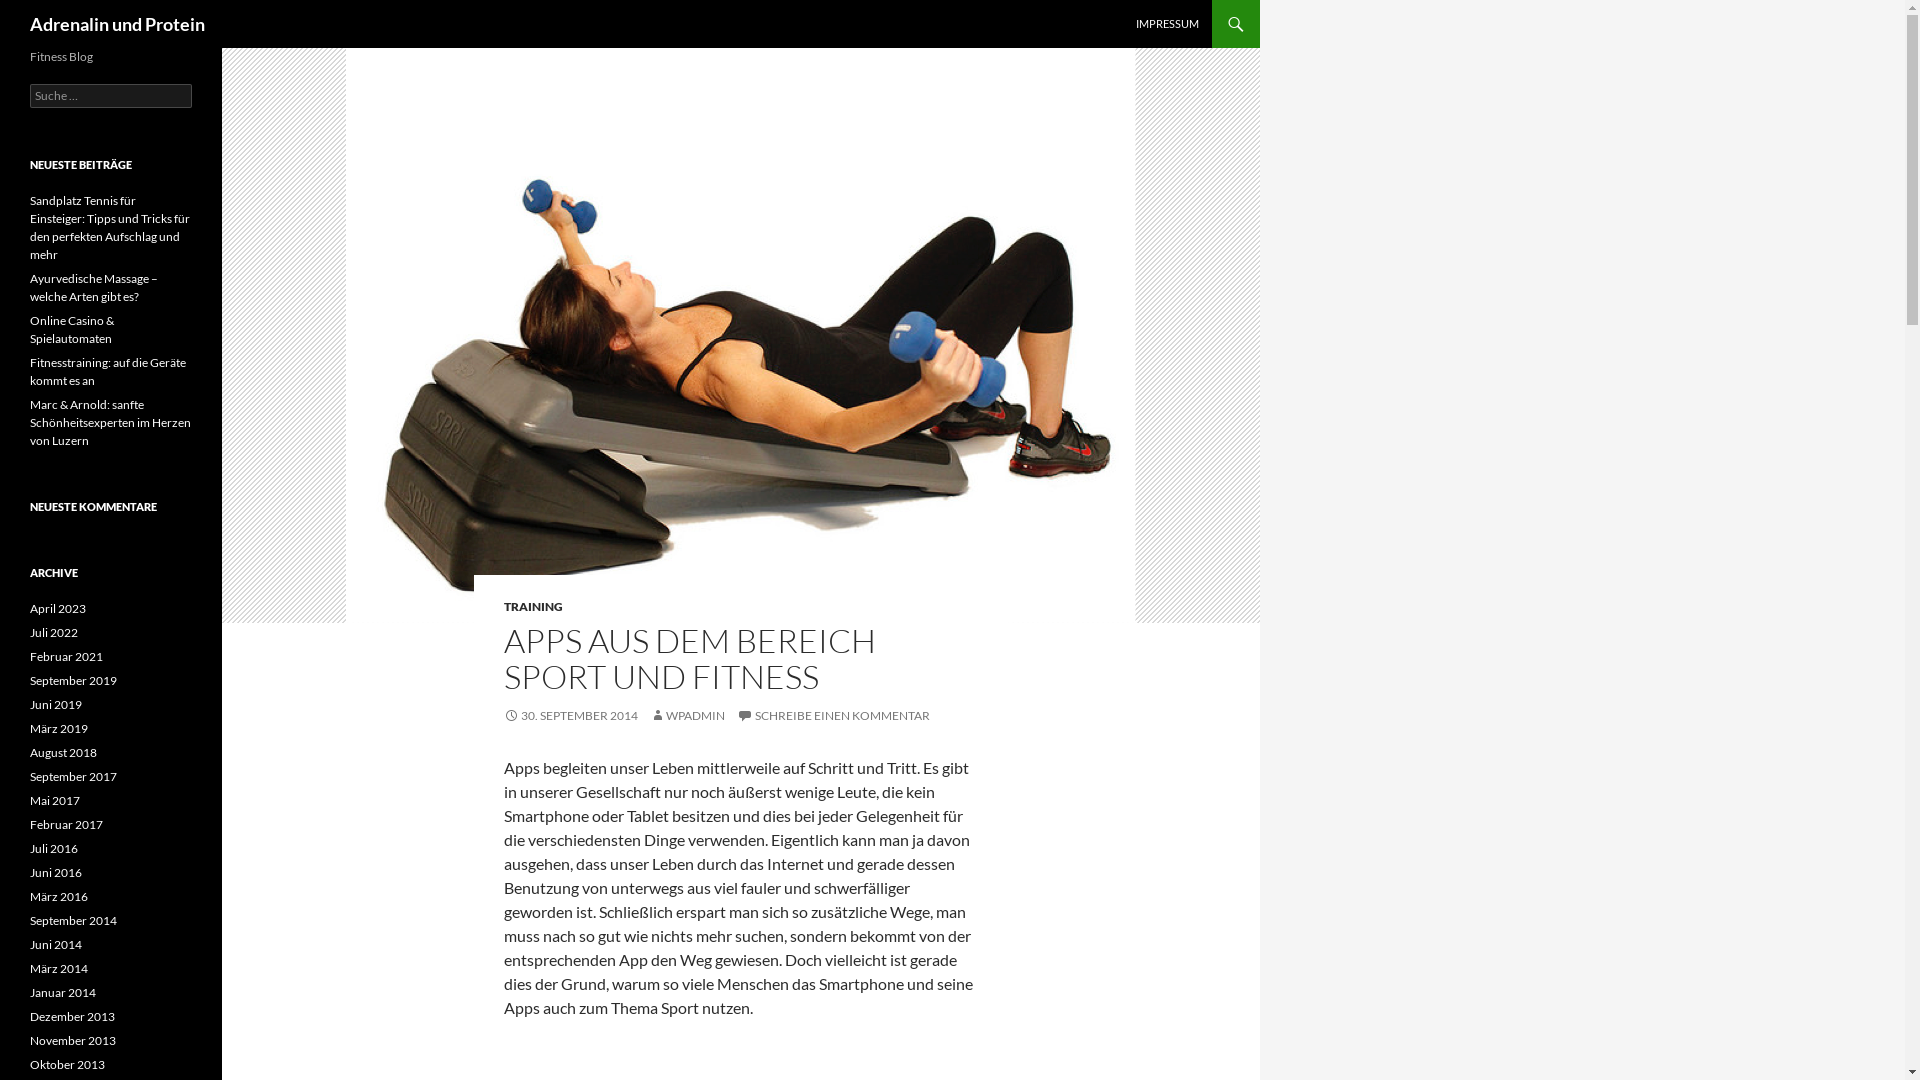 Image resolution: width=1920 pixels, height=1080 pixels. Describe the element at coordinates (73, 1040) in the screenshot. I see `November 2013` at that location.